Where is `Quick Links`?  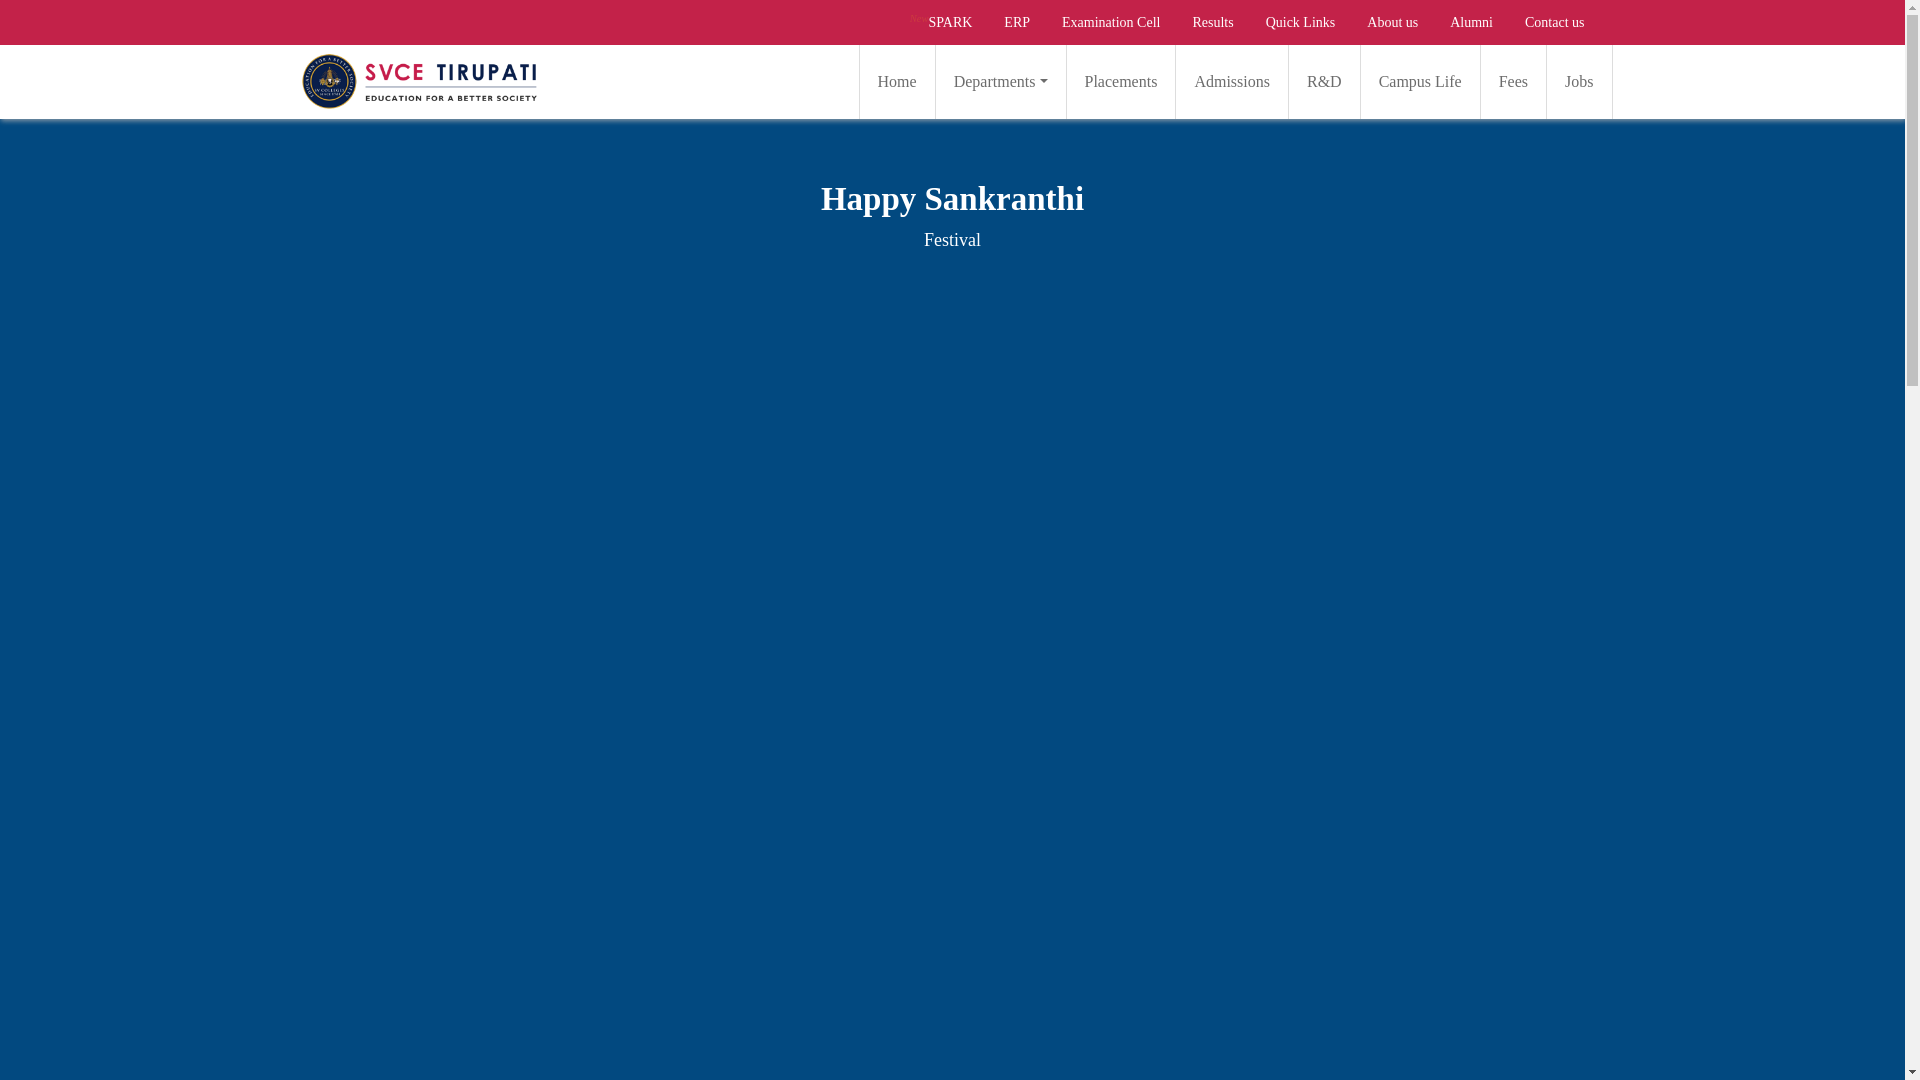 Quick Links is located at coordinates (1300, 22).